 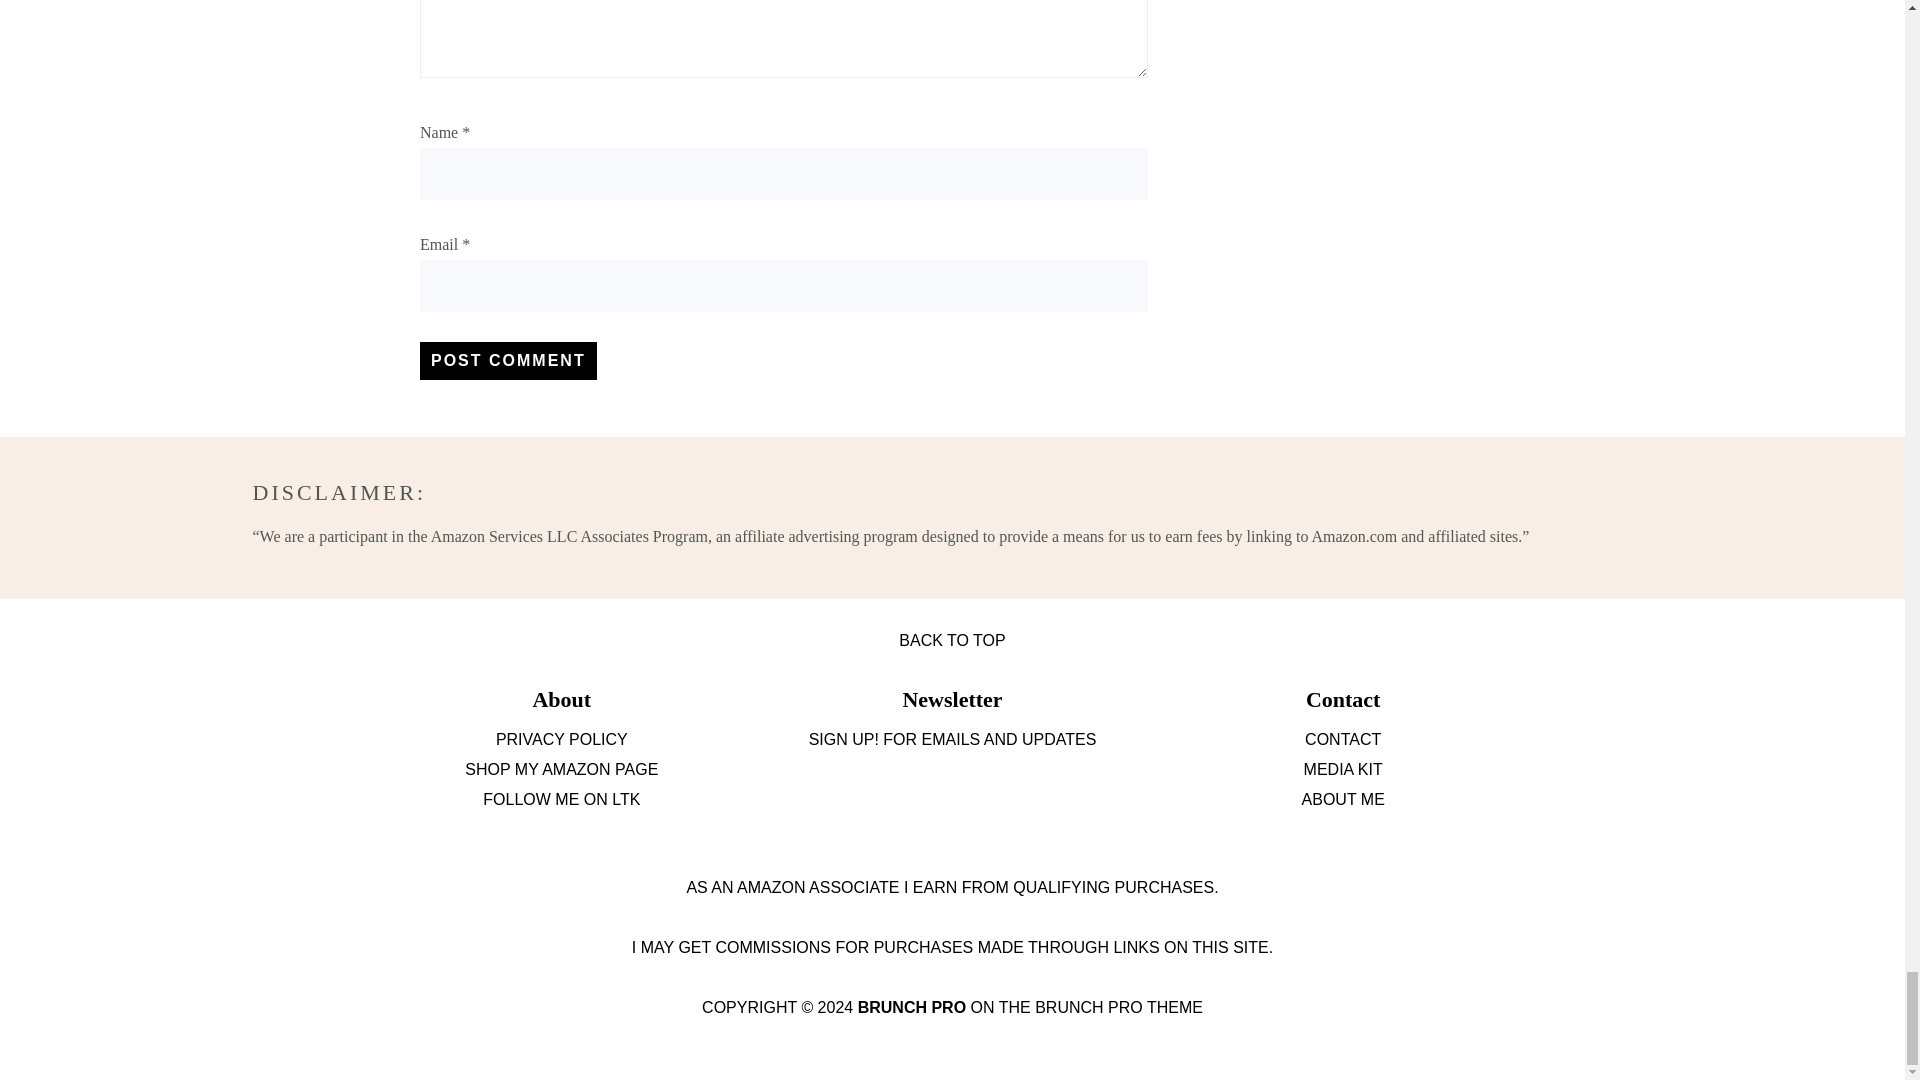 I want to click on Post Comment, so click(x=508, y=361).